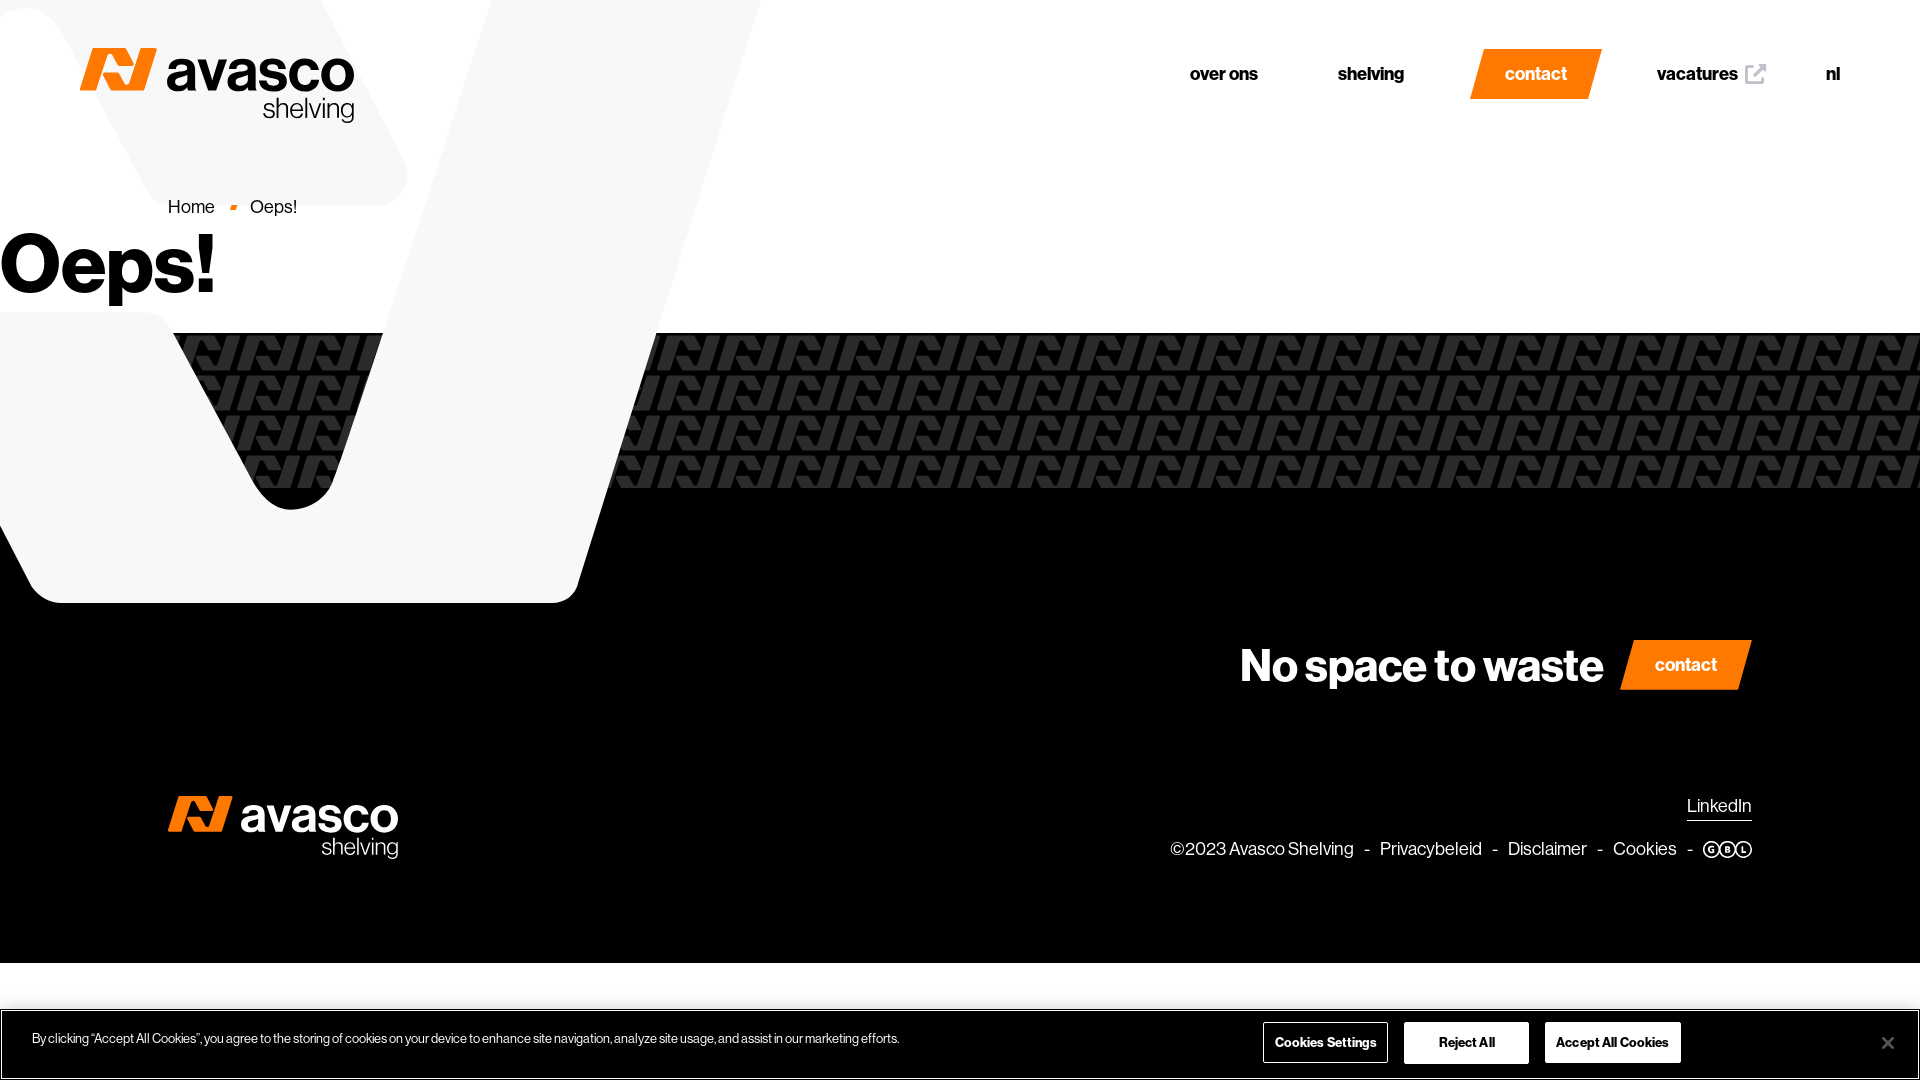  What do you see at coordinates (1326, 1043) in the screenshot?
I see `Cookies Settings` at bounding box center [1326, 1043].